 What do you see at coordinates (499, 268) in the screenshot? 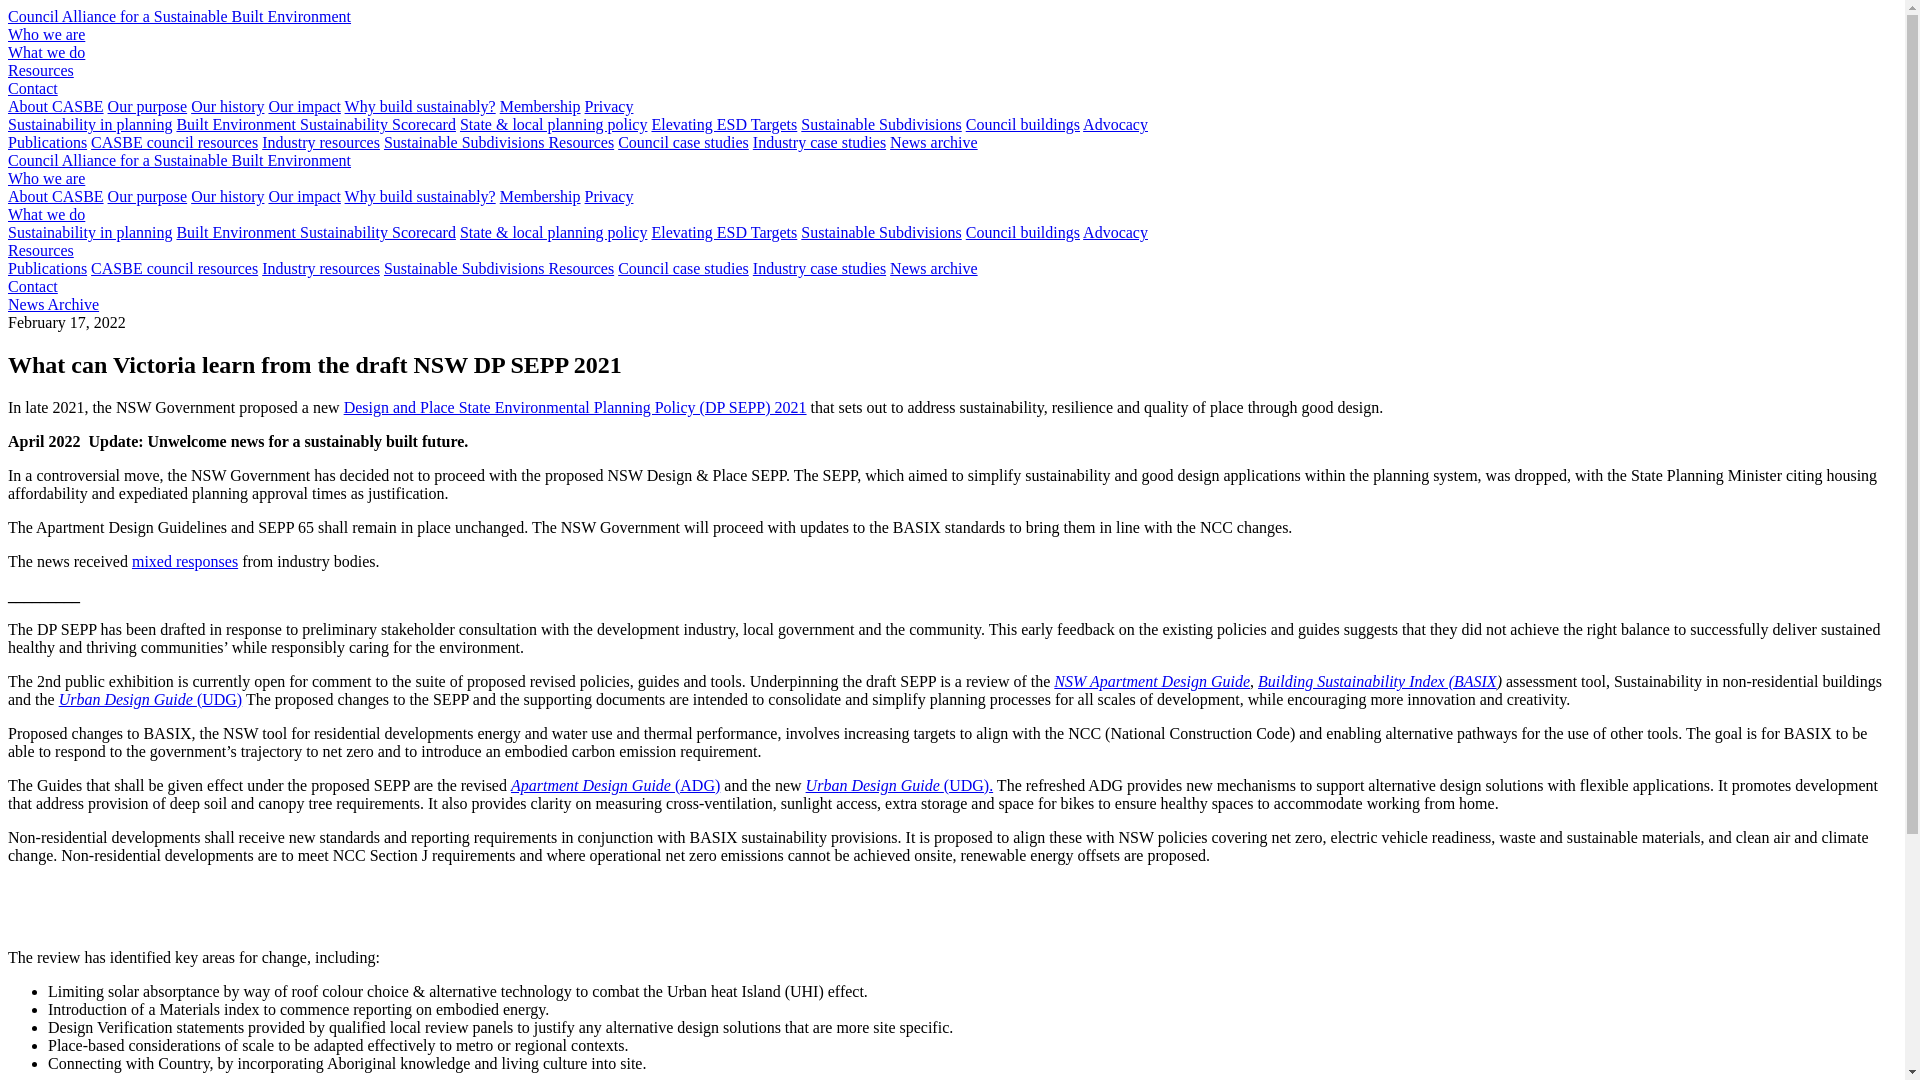
I see `Sustainable Subdivisions Resources` at bounding box center [499, 268].